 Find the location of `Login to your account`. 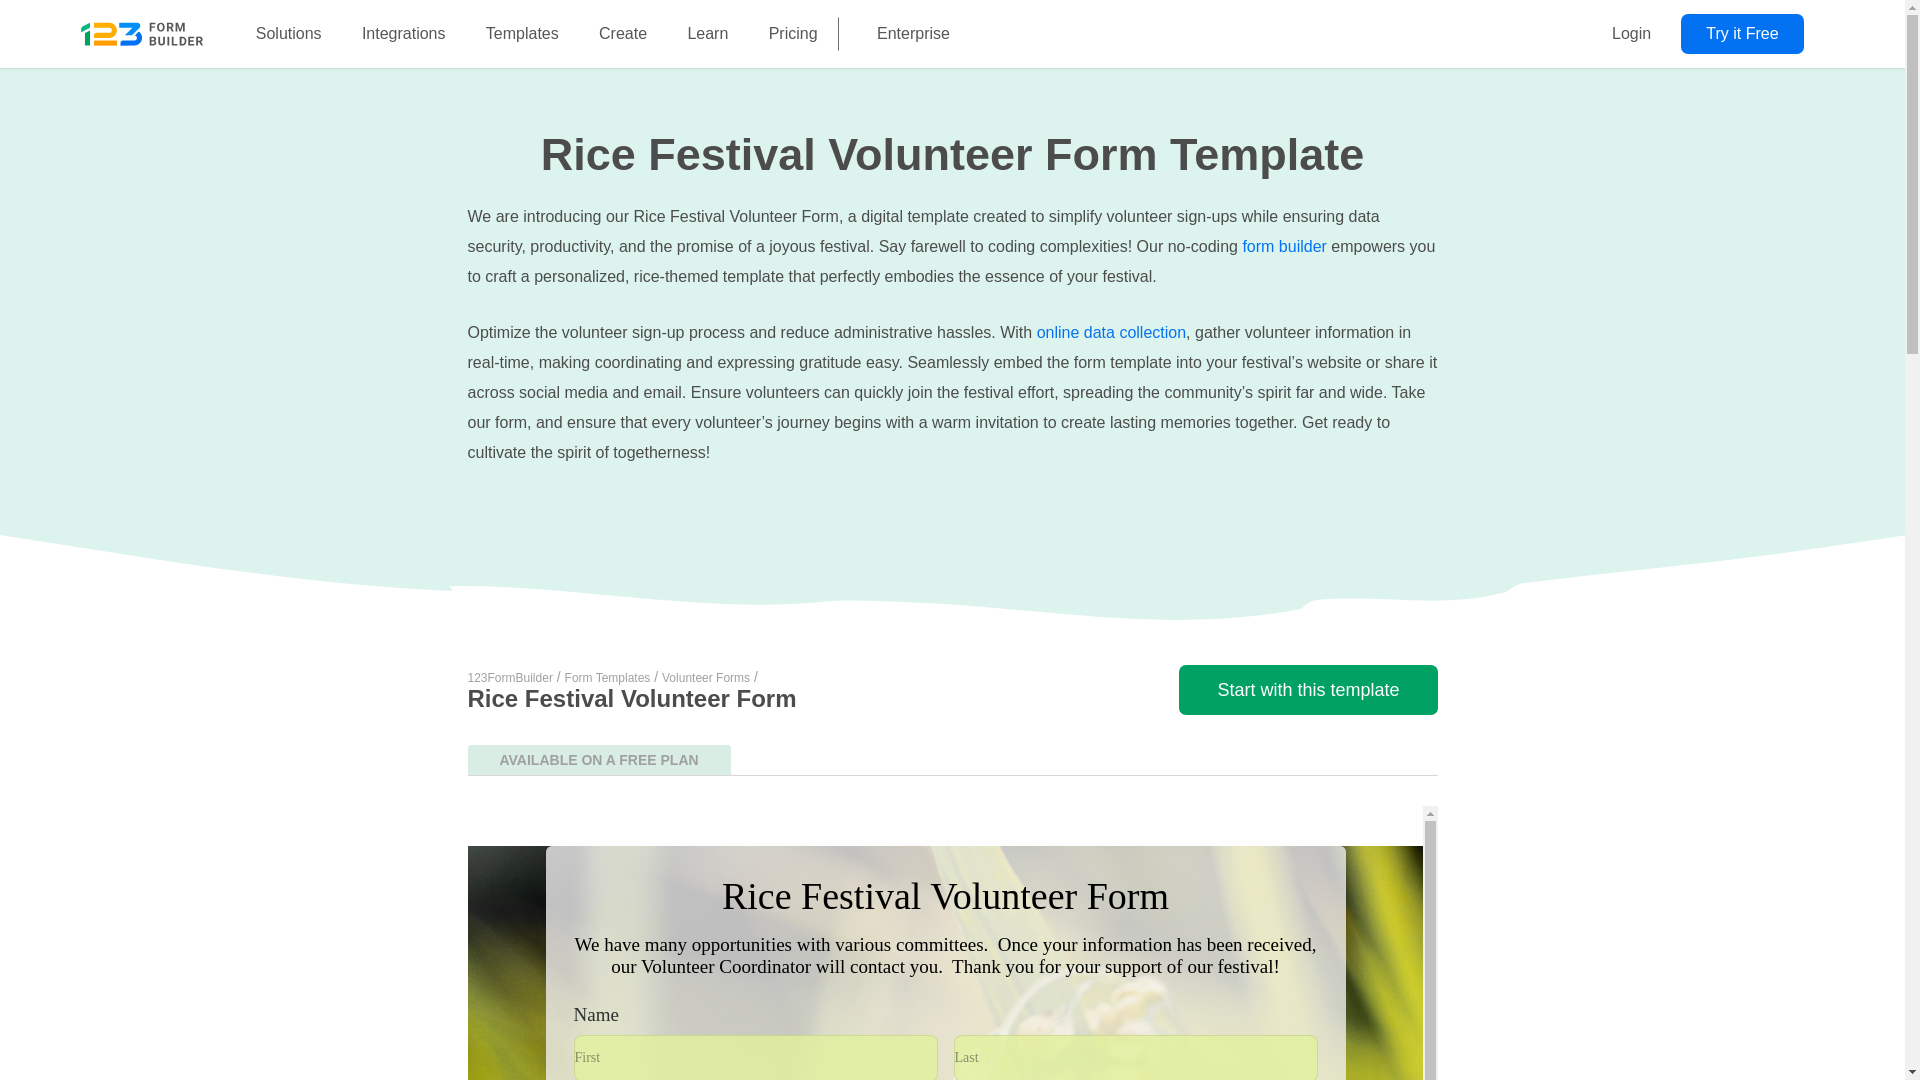

Login to your account is located at coordinates (1630, 34).